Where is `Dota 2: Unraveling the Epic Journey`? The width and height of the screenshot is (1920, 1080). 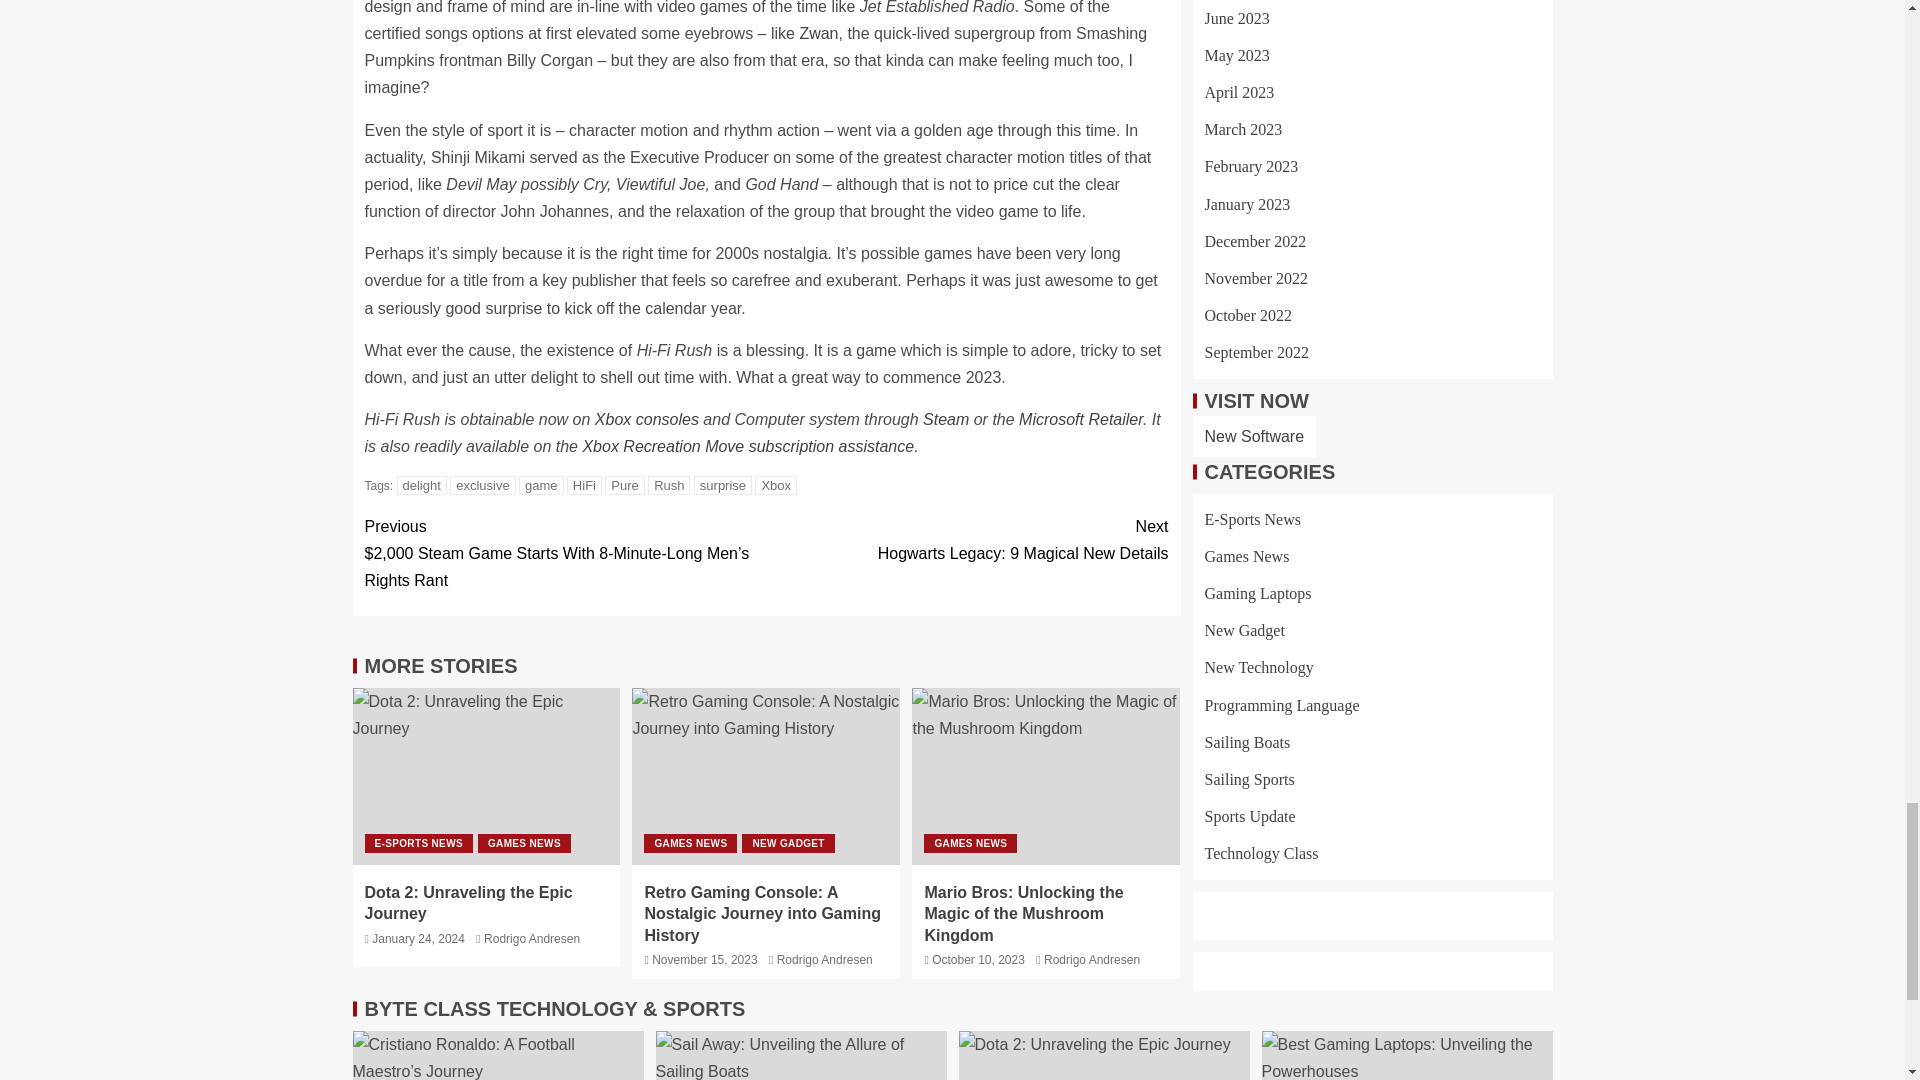
Dota 2: Unraveling the Epic Journey is located at coordinates (486, 776).